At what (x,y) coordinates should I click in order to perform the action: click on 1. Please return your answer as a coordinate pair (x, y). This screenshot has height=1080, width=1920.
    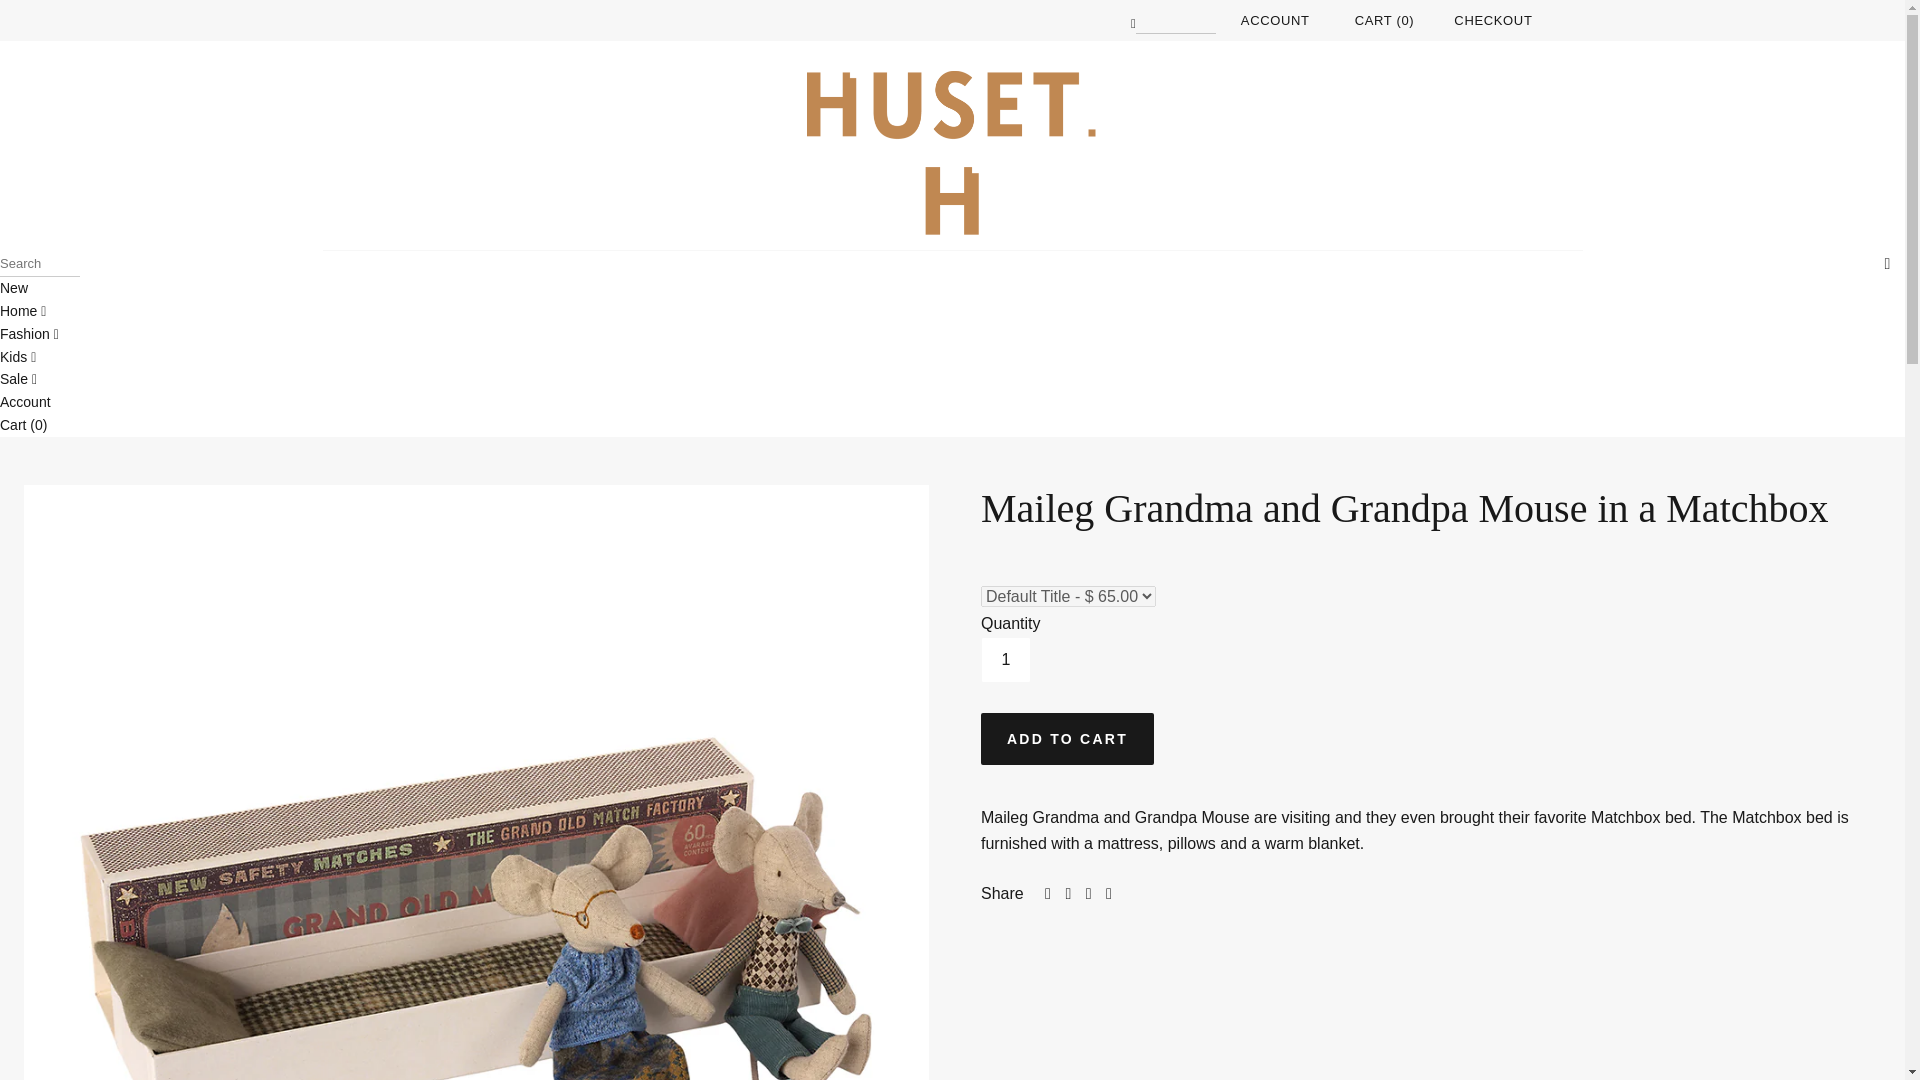
    Looking at the image, I should click on (1006, 660).